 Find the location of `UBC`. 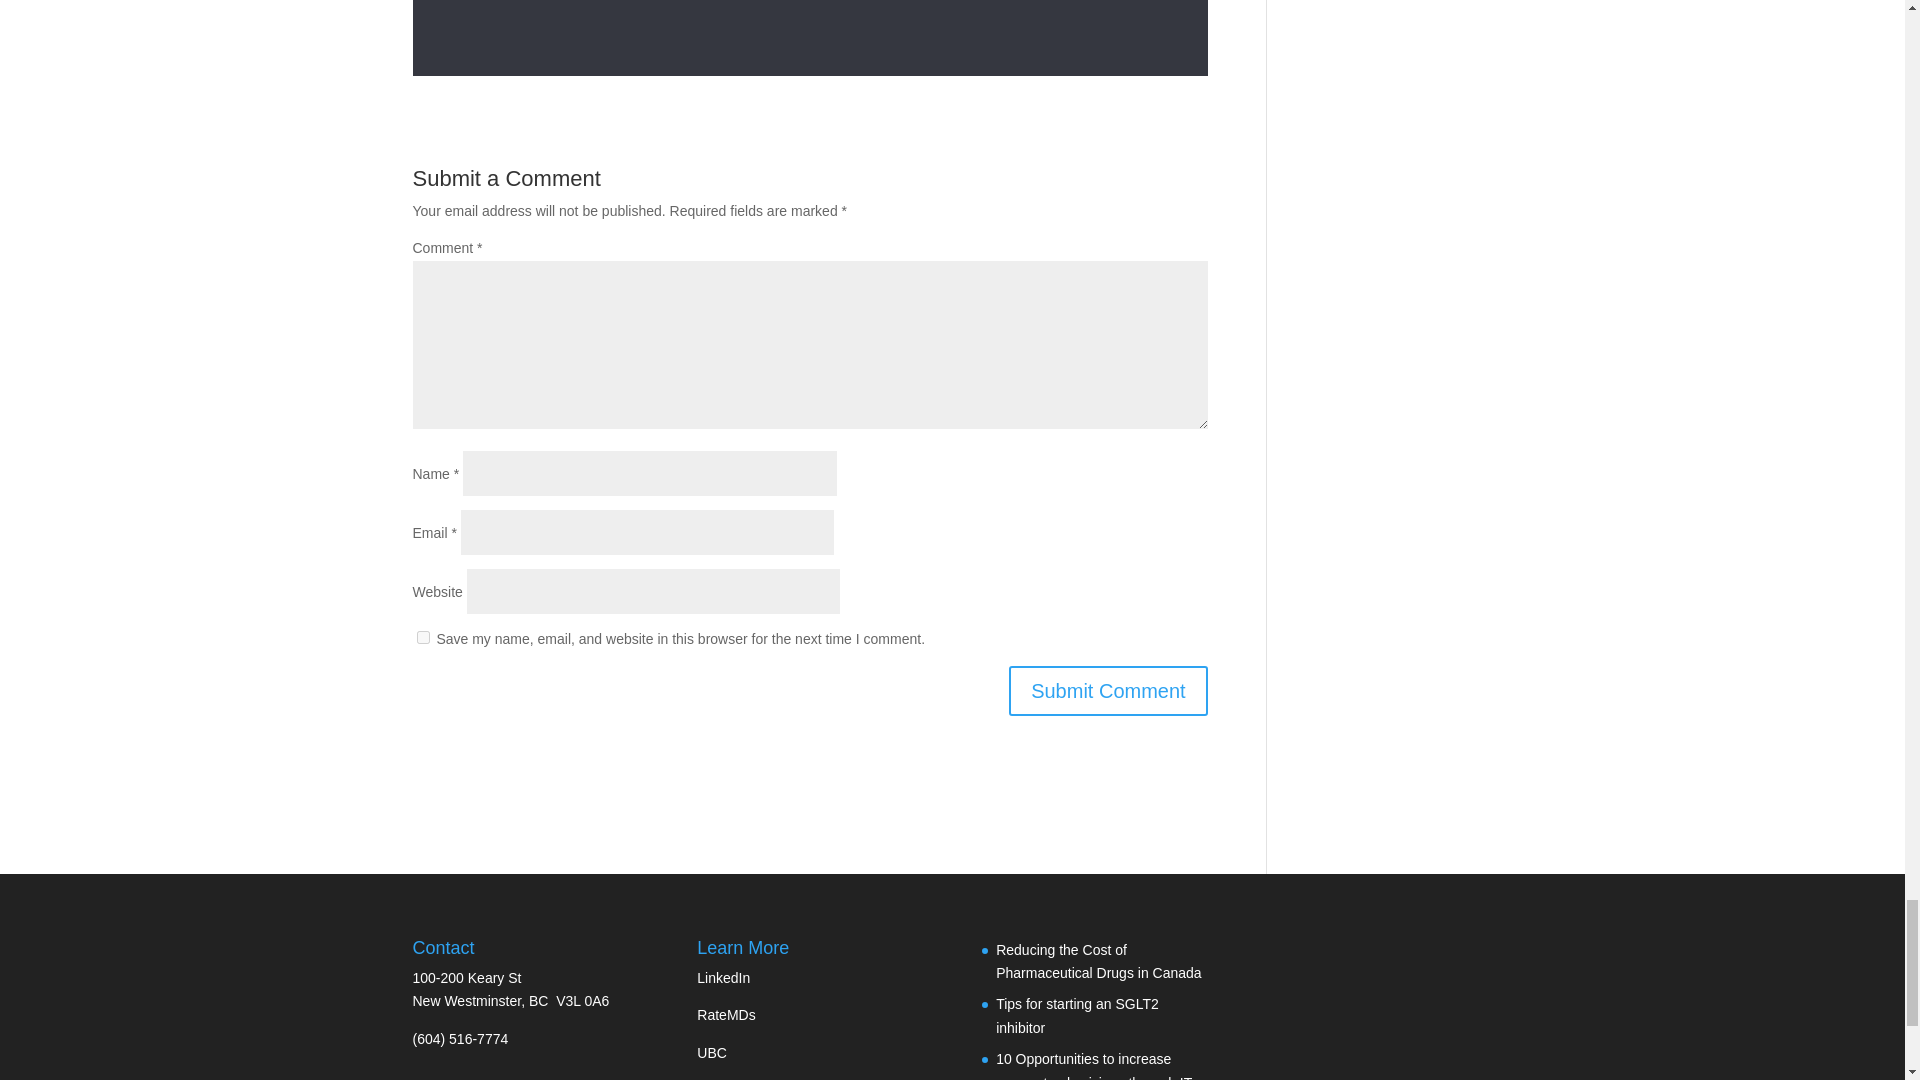

UBC is located at coordinates (712, 1052).